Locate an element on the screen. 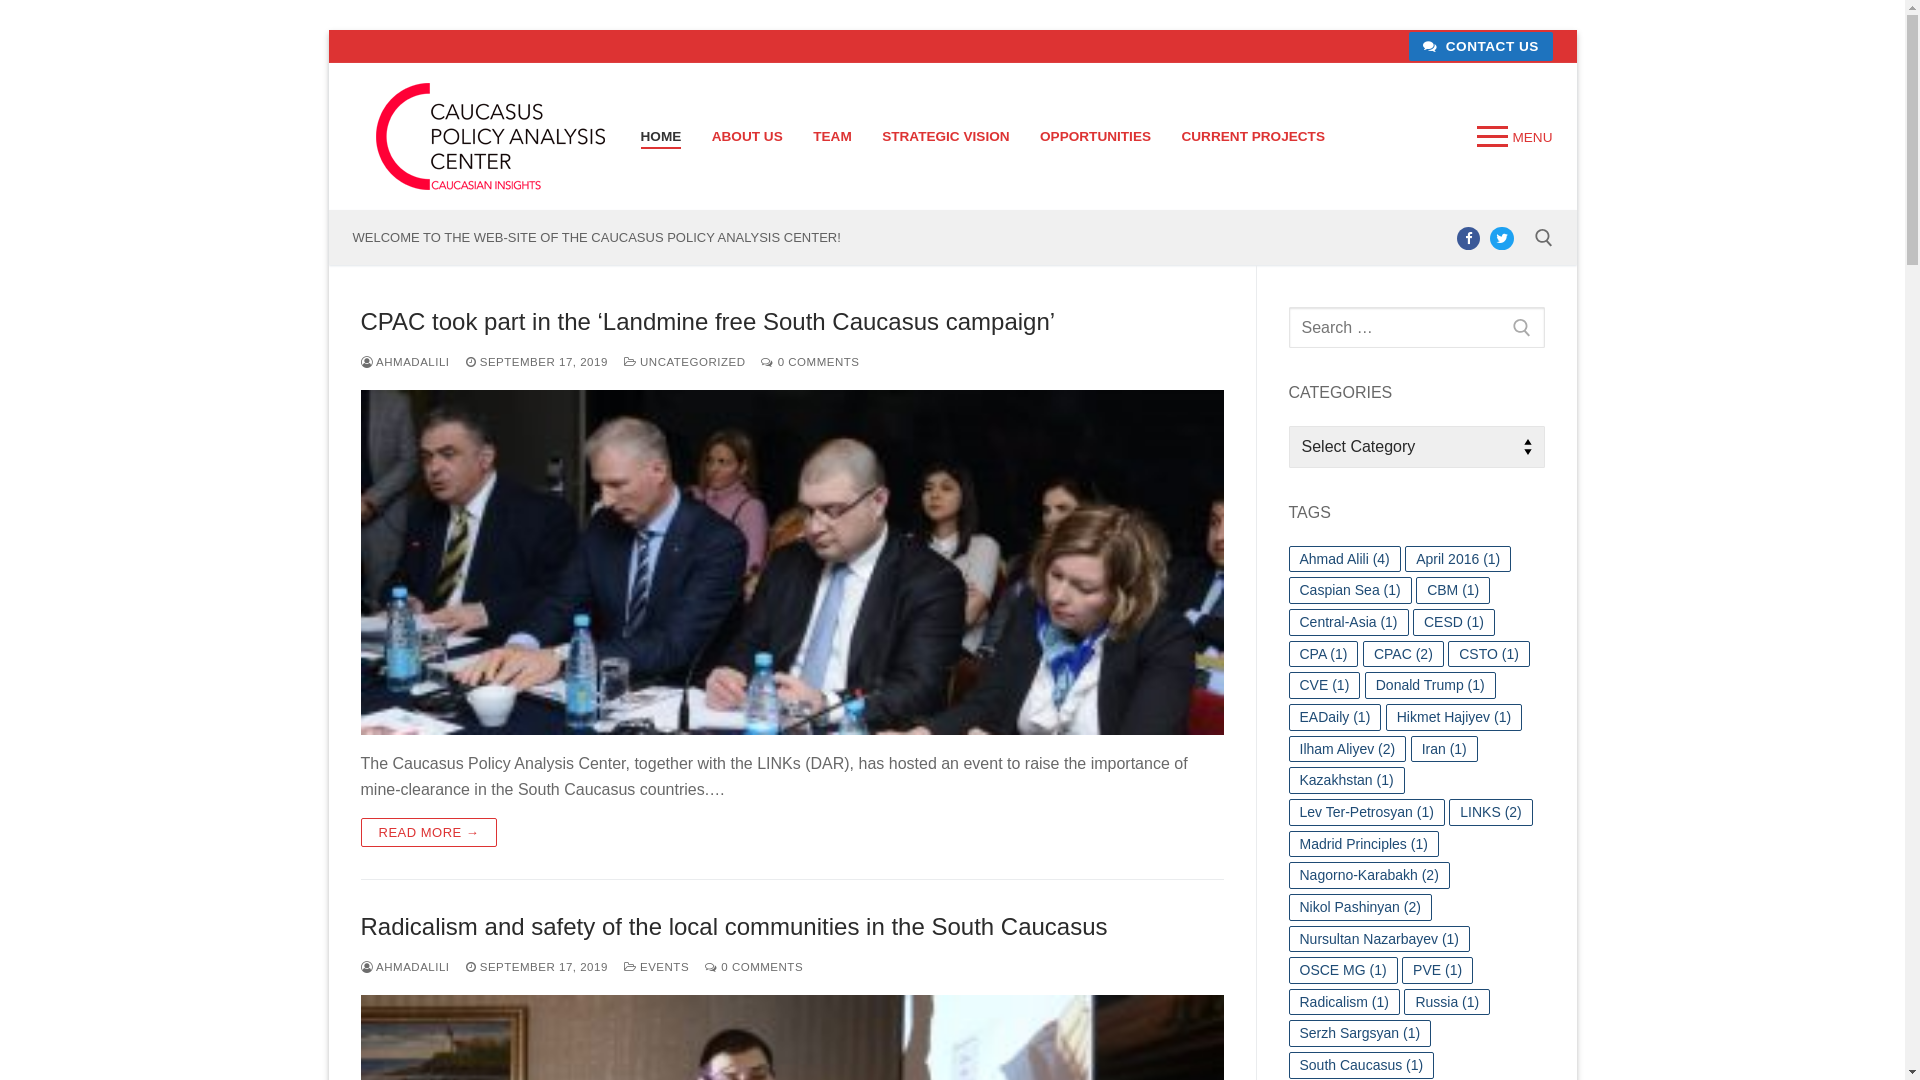 The height and width of the screenshot is (1080, 1920). OSCE MG (1) is located at coordinates (1342, 970).